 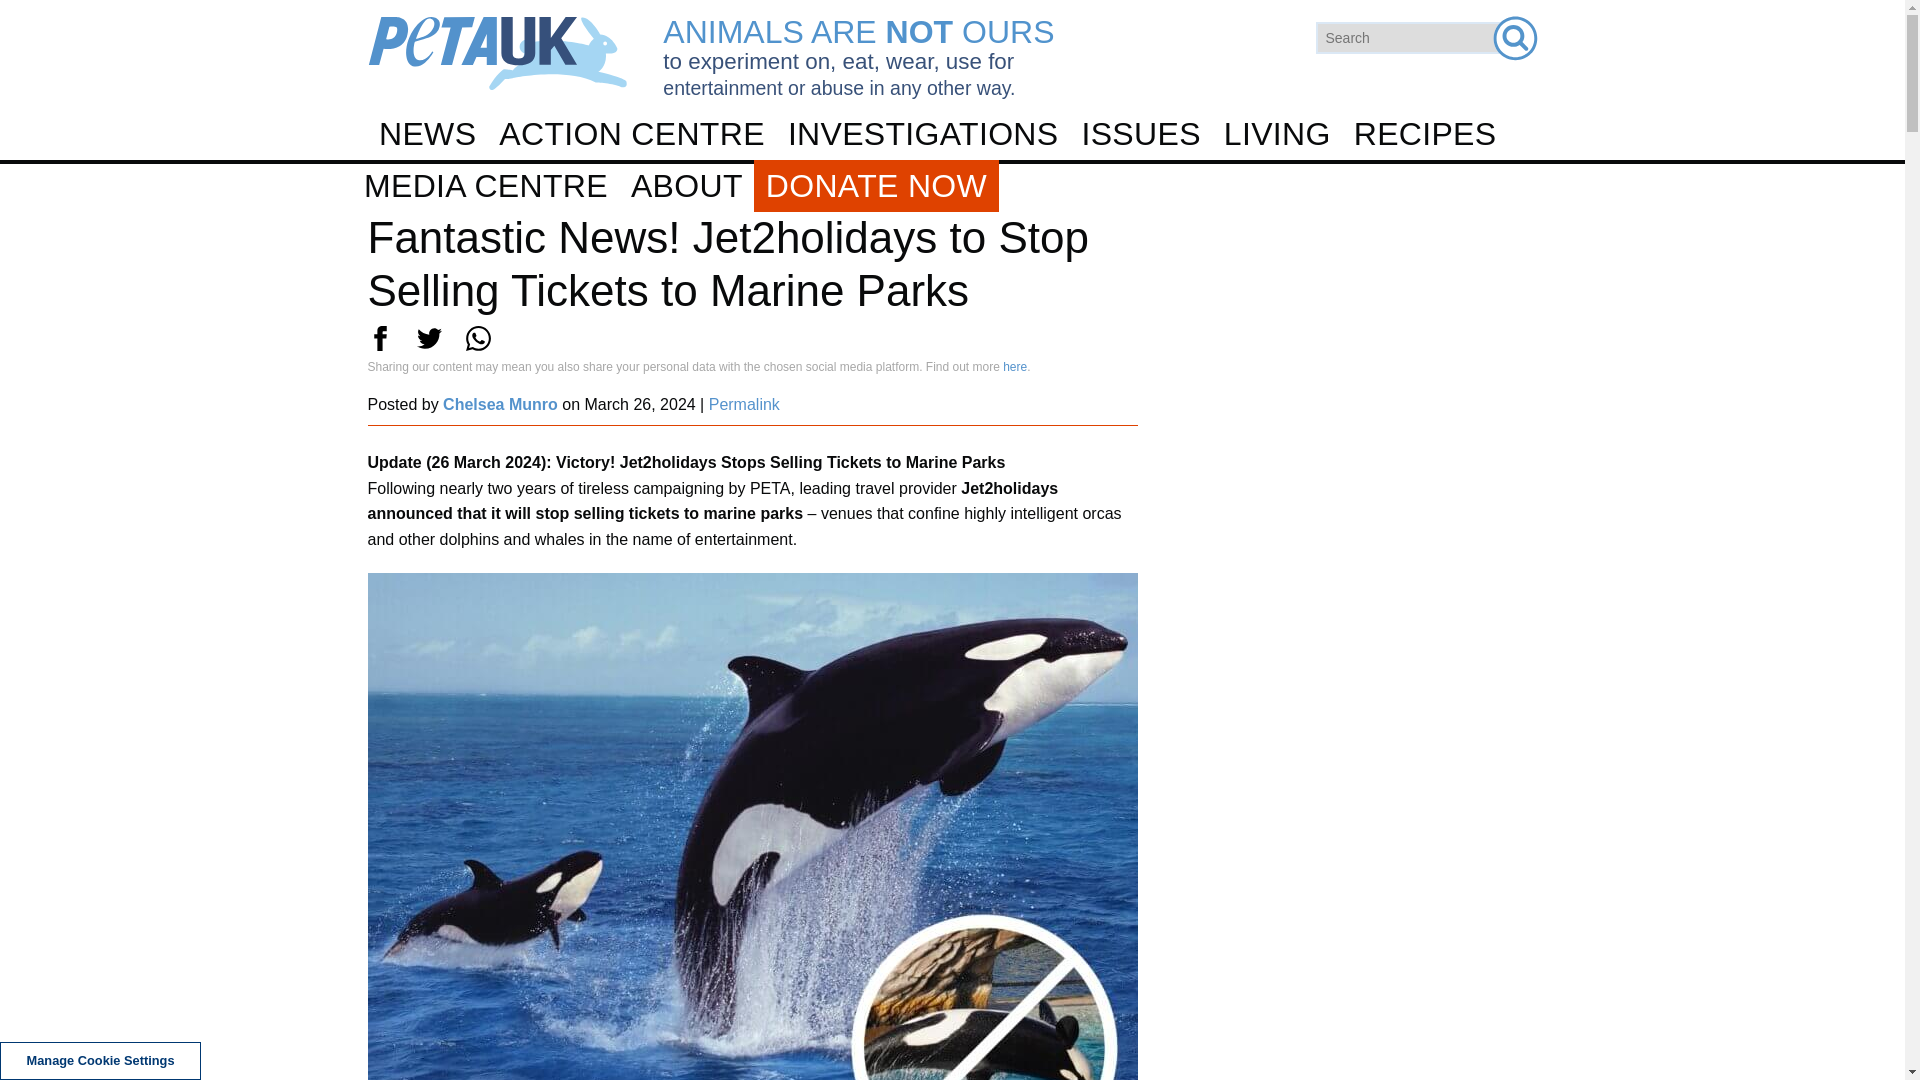 What do you see at coordinates (951, 358) in the screenshot?
I see `MEDICAL EXPERIMENTS` at bounding box center [951, 358].